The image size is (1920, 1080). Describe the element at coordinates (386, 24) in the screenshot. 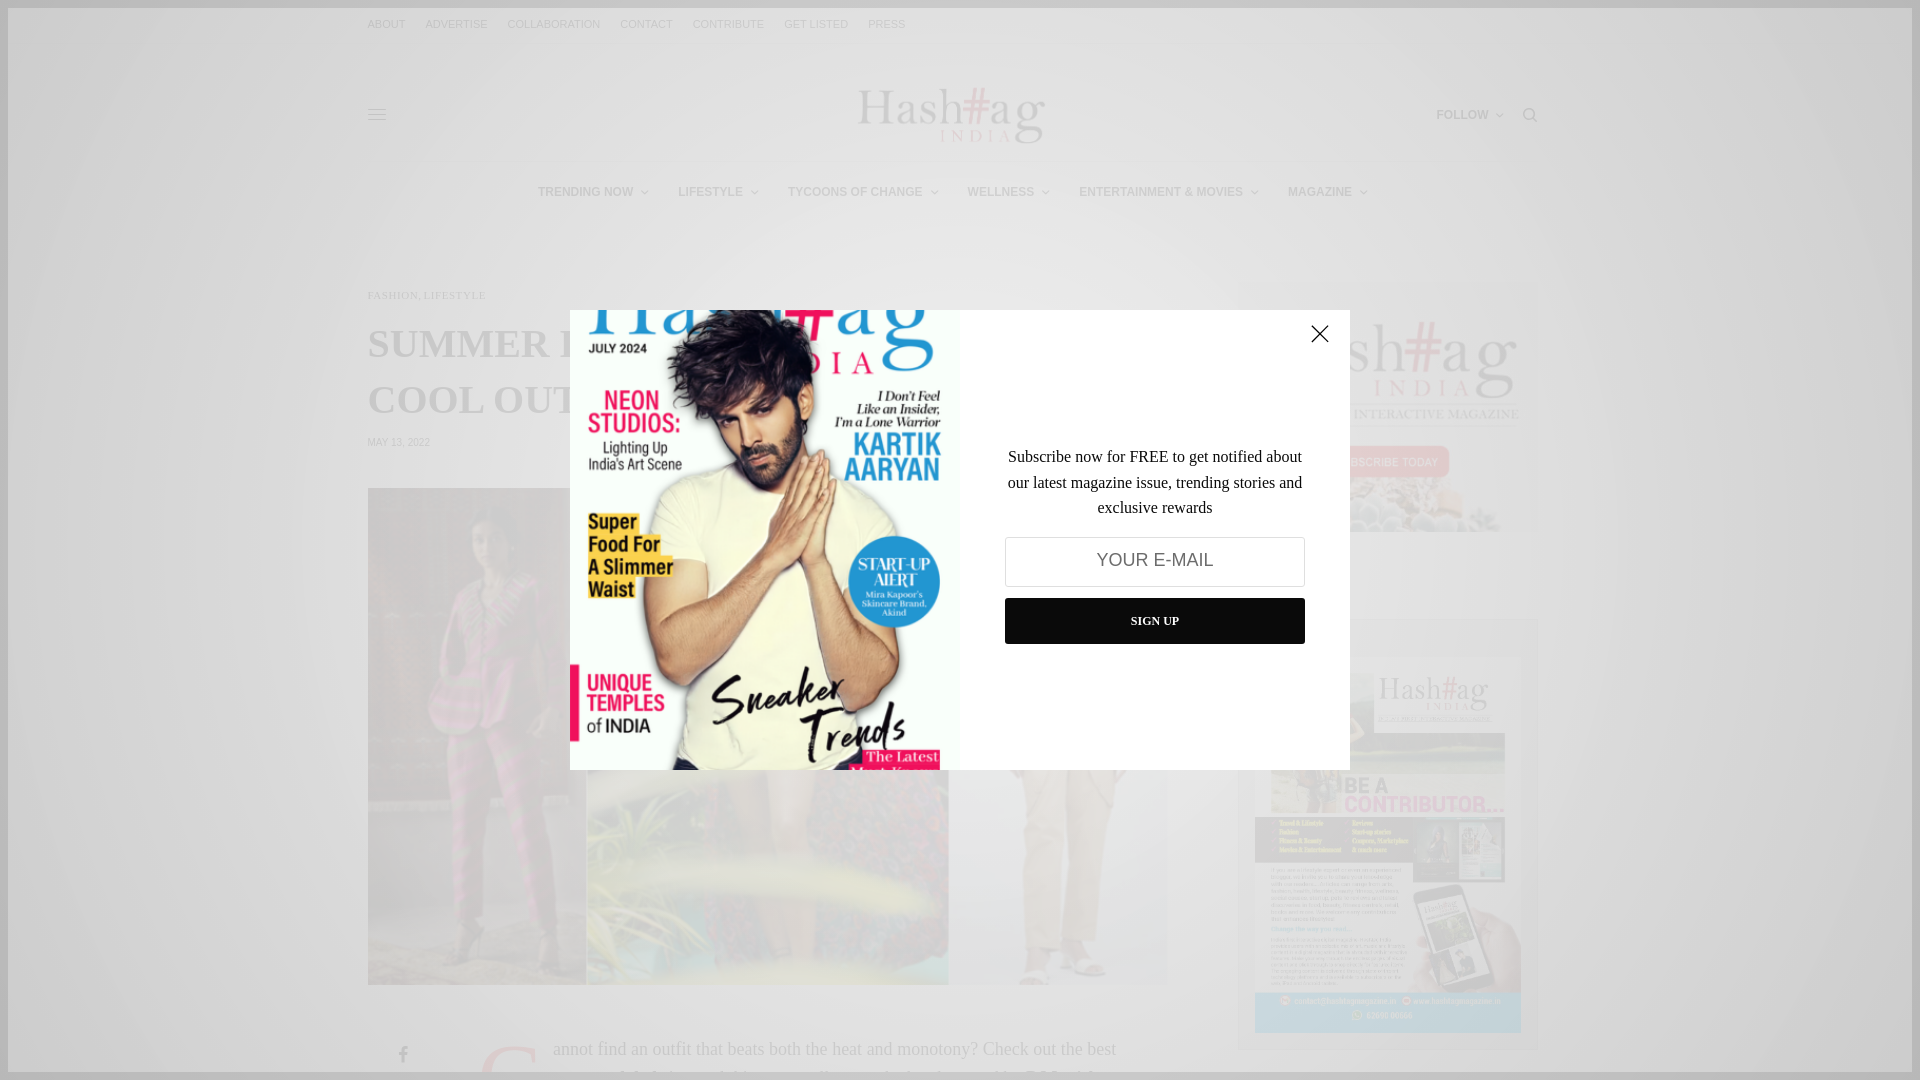

I see `ABOUT` at that location.